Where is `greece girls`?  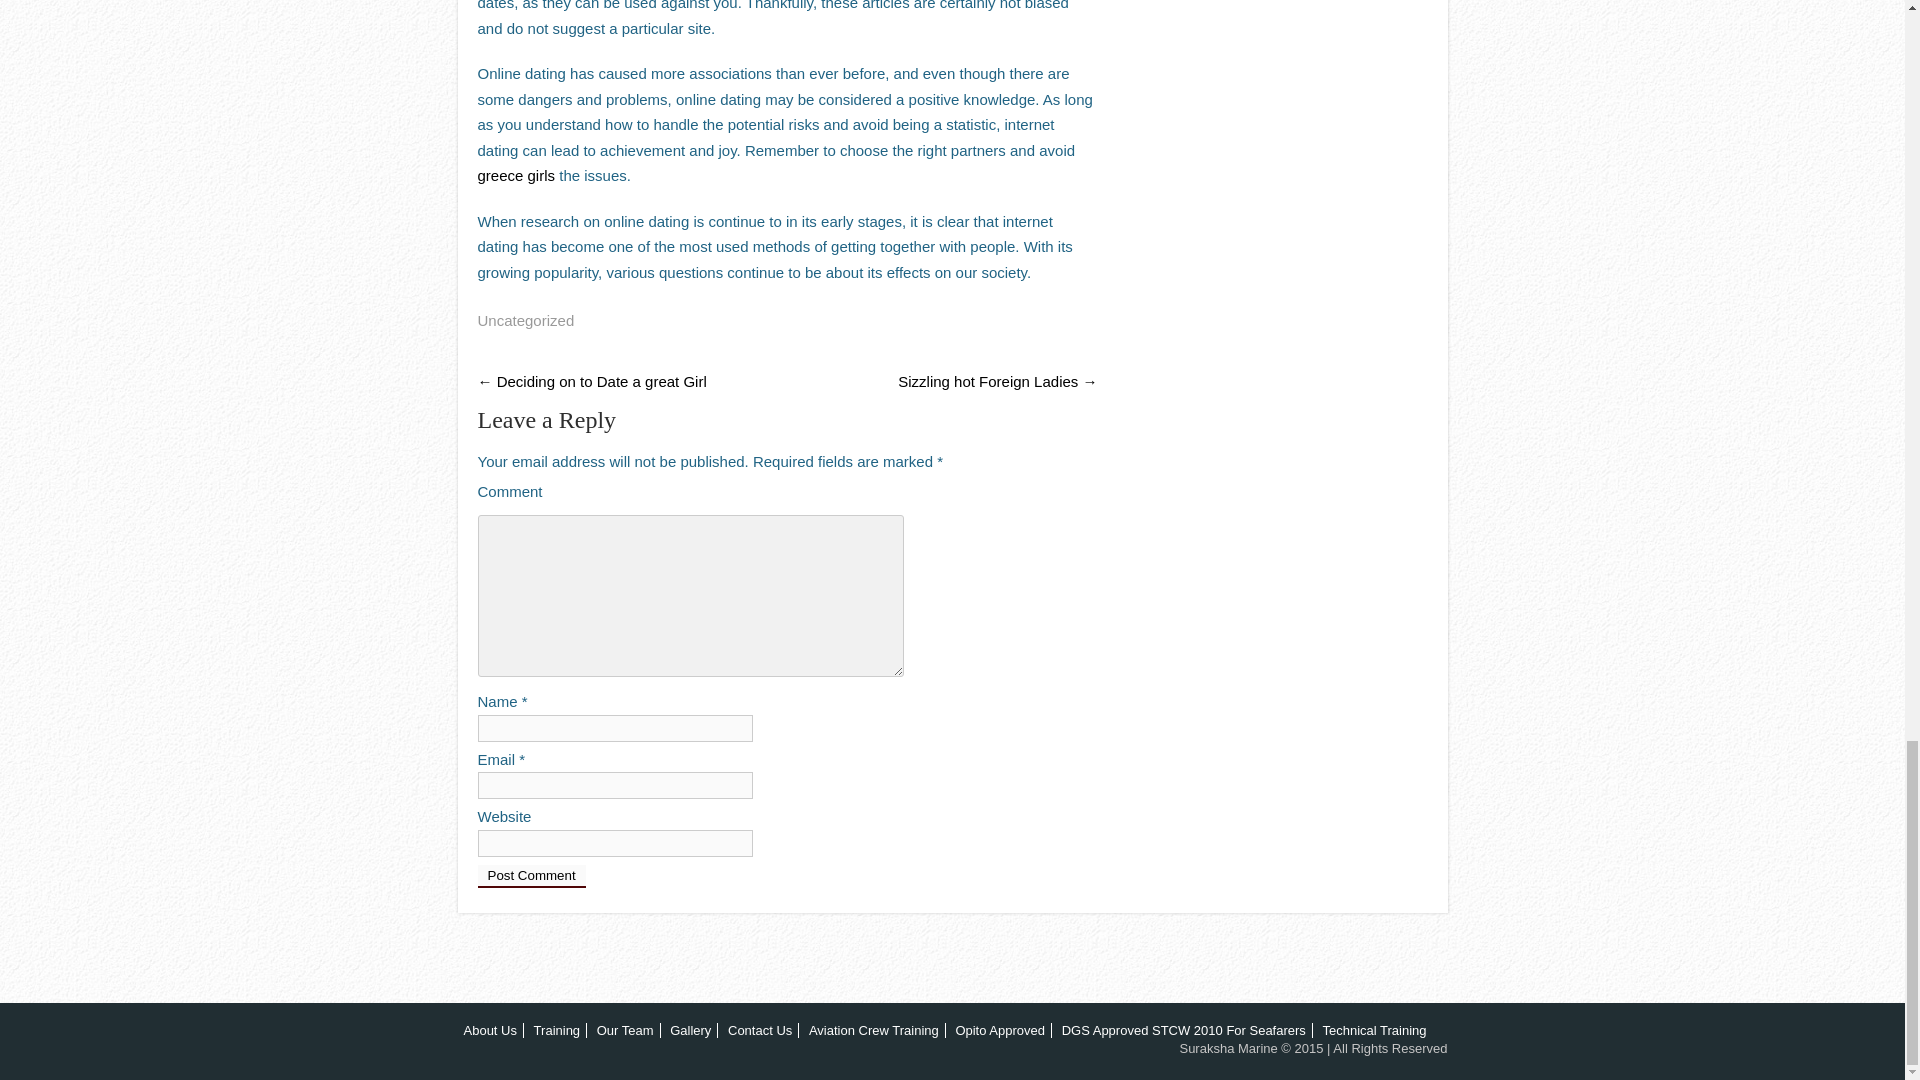
greece girls is located at coordinates (517, 175).